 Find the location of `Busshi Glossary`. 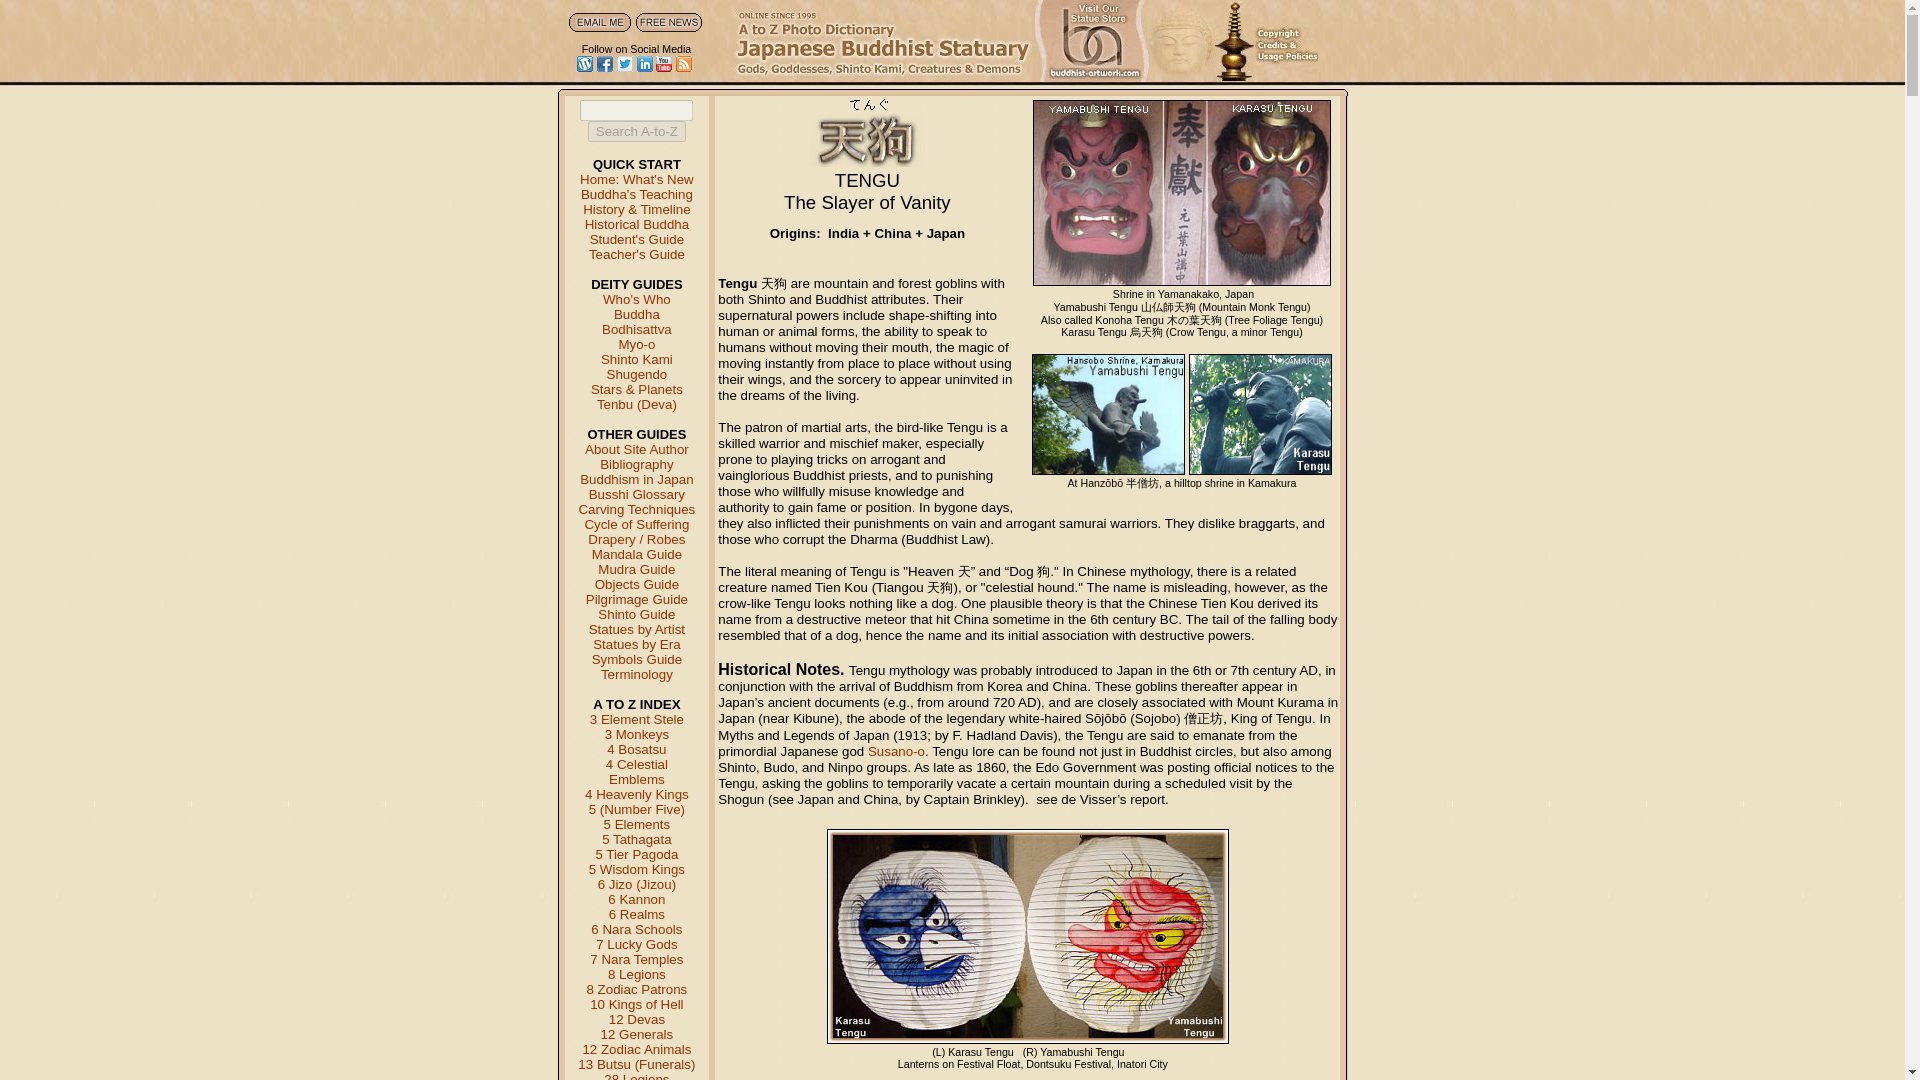

Busshi Glossary is located at coordinates (637, 494).